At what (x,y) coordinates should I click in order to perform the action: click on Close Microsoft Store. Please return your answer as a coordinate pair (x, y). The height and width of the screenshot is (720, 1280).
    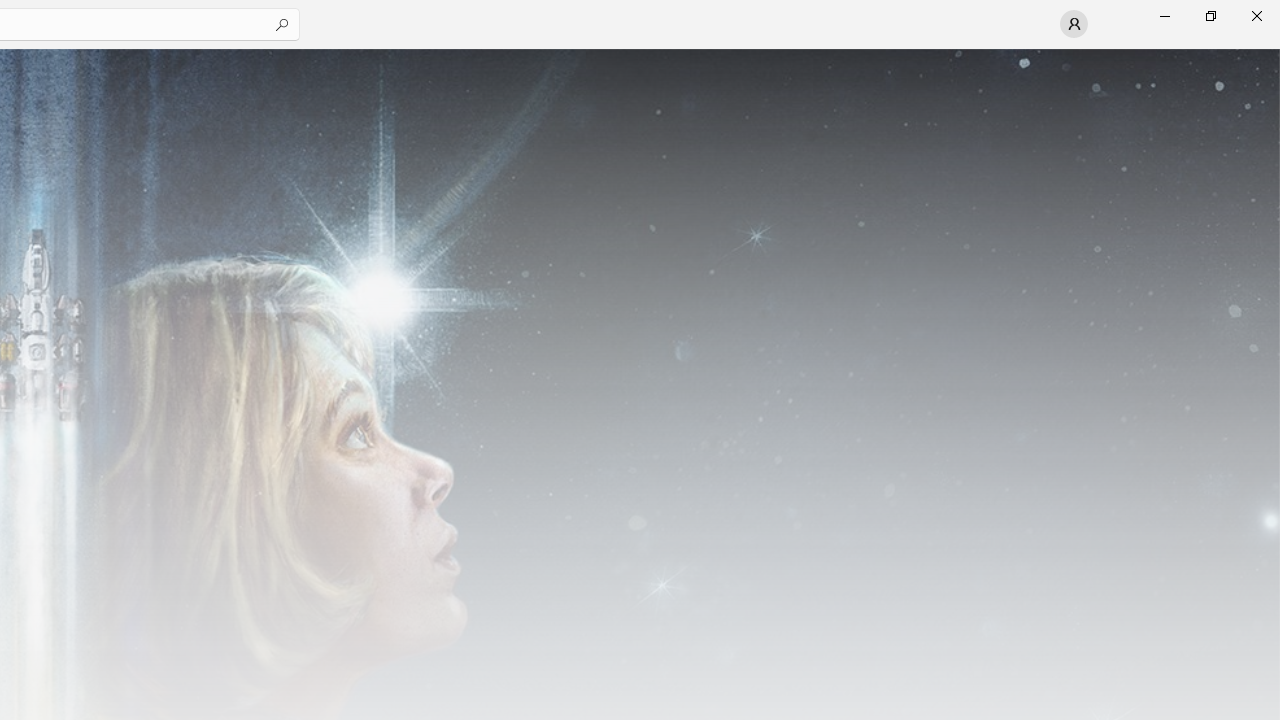
    Looking at the image, I should click on (1256, 16).